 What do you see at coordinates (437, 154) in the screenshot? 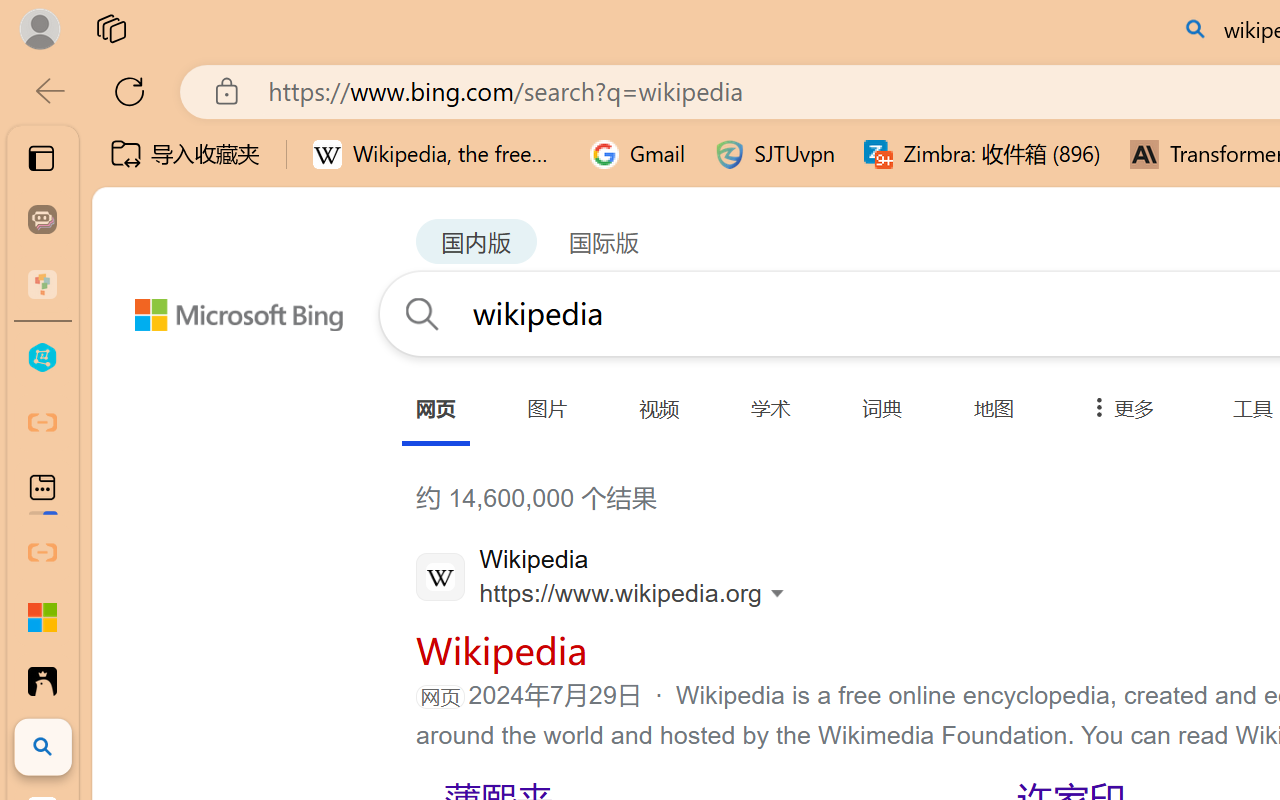
I see `Wikipedia, the free encyclopedia` at bounding box center [437, 154].